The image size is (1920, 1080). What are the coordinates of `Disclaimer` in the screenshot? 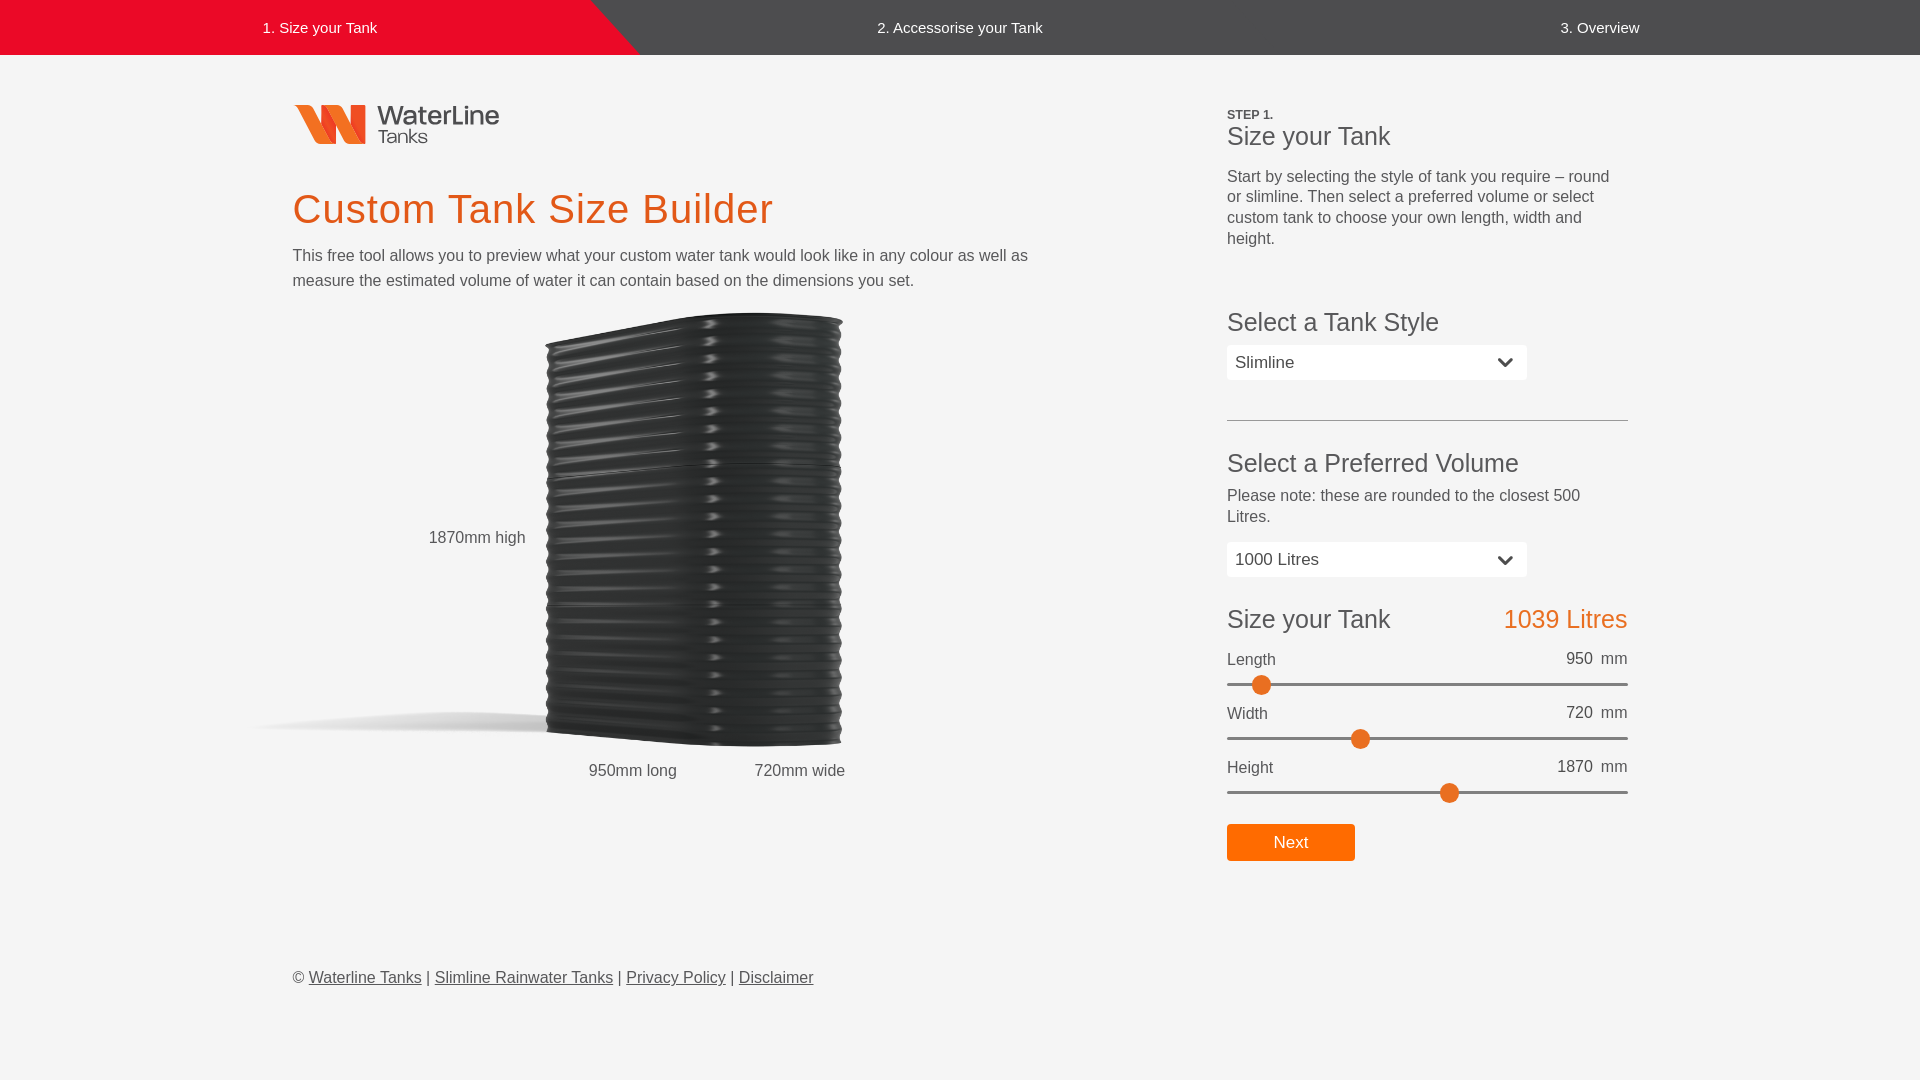 It's located at (776, 978).